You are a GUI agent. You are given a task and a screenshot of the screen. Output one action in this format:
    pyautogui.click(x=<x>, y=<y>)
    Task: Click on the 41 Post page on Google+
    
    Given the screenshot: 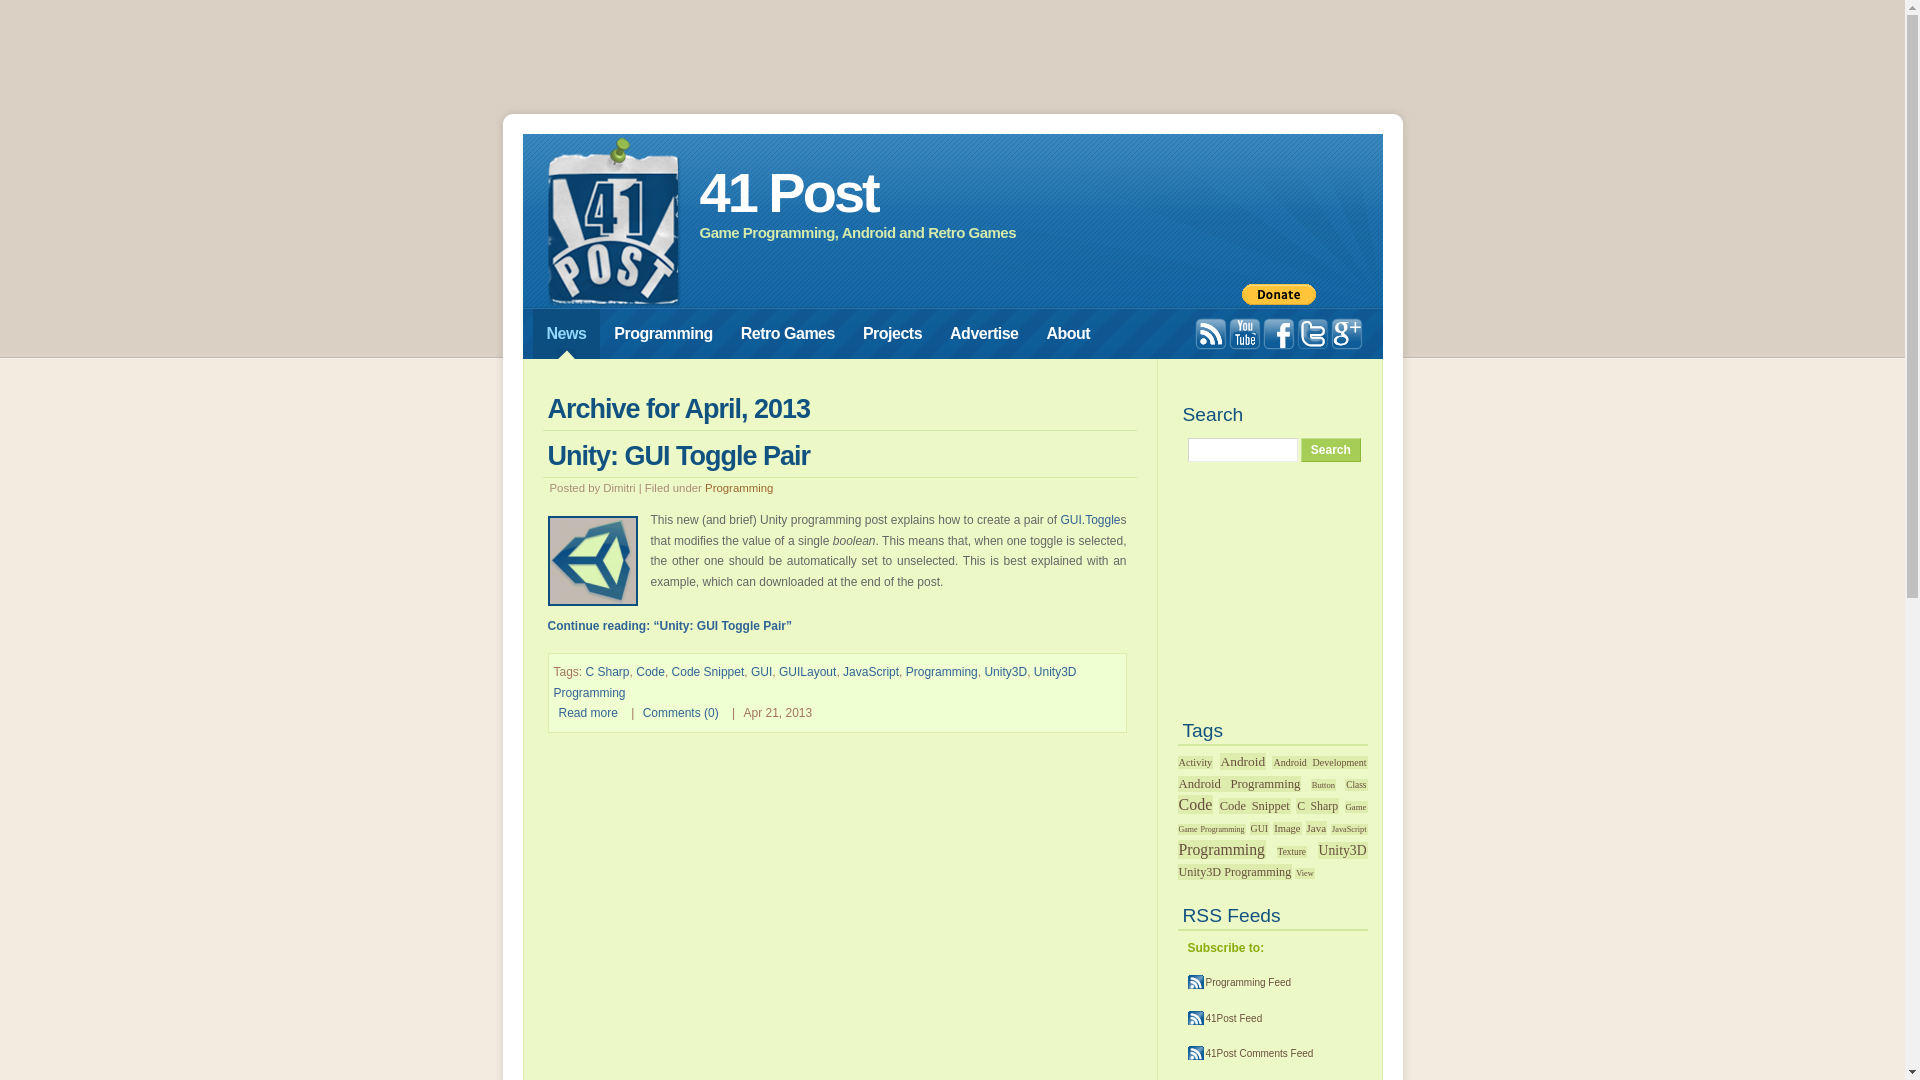 What is the action you would take?
    pyautogui.click(x=1346, y=334)
    